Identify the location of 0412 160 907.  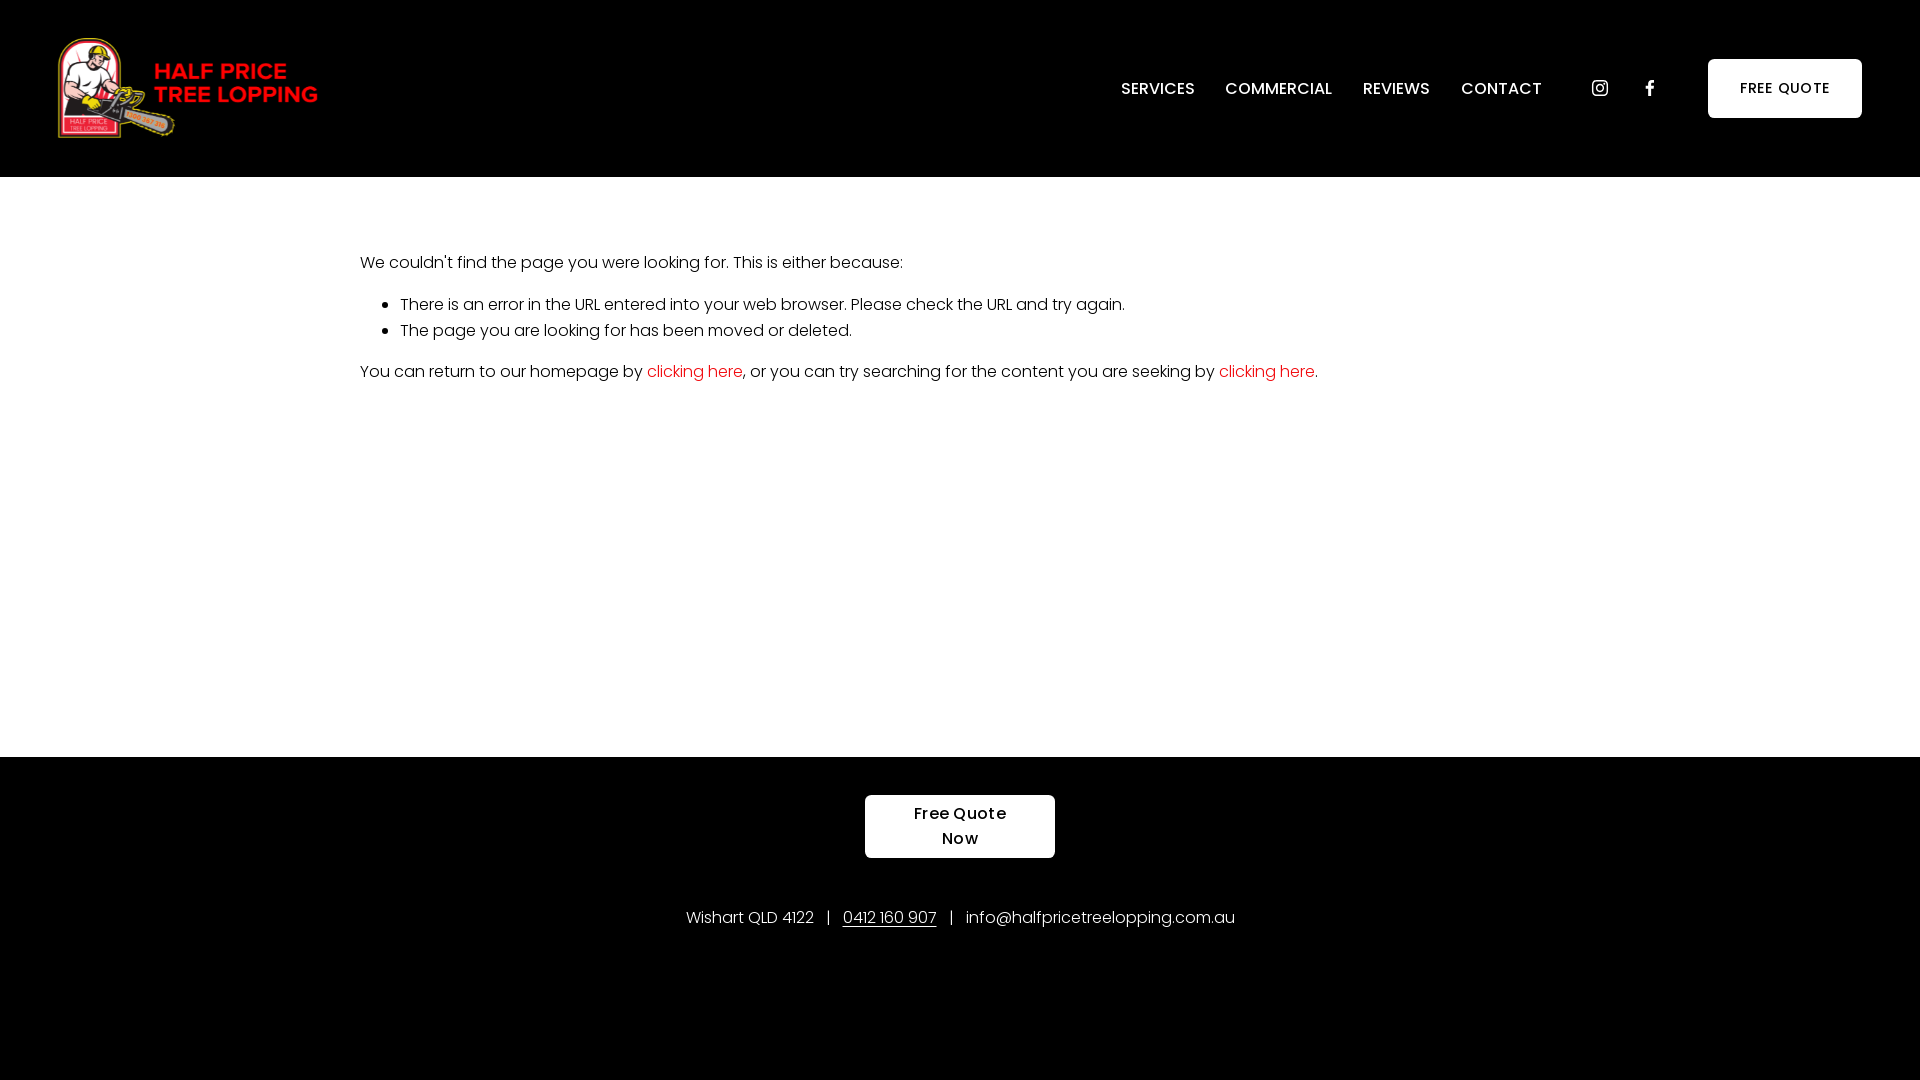
(889, 918).